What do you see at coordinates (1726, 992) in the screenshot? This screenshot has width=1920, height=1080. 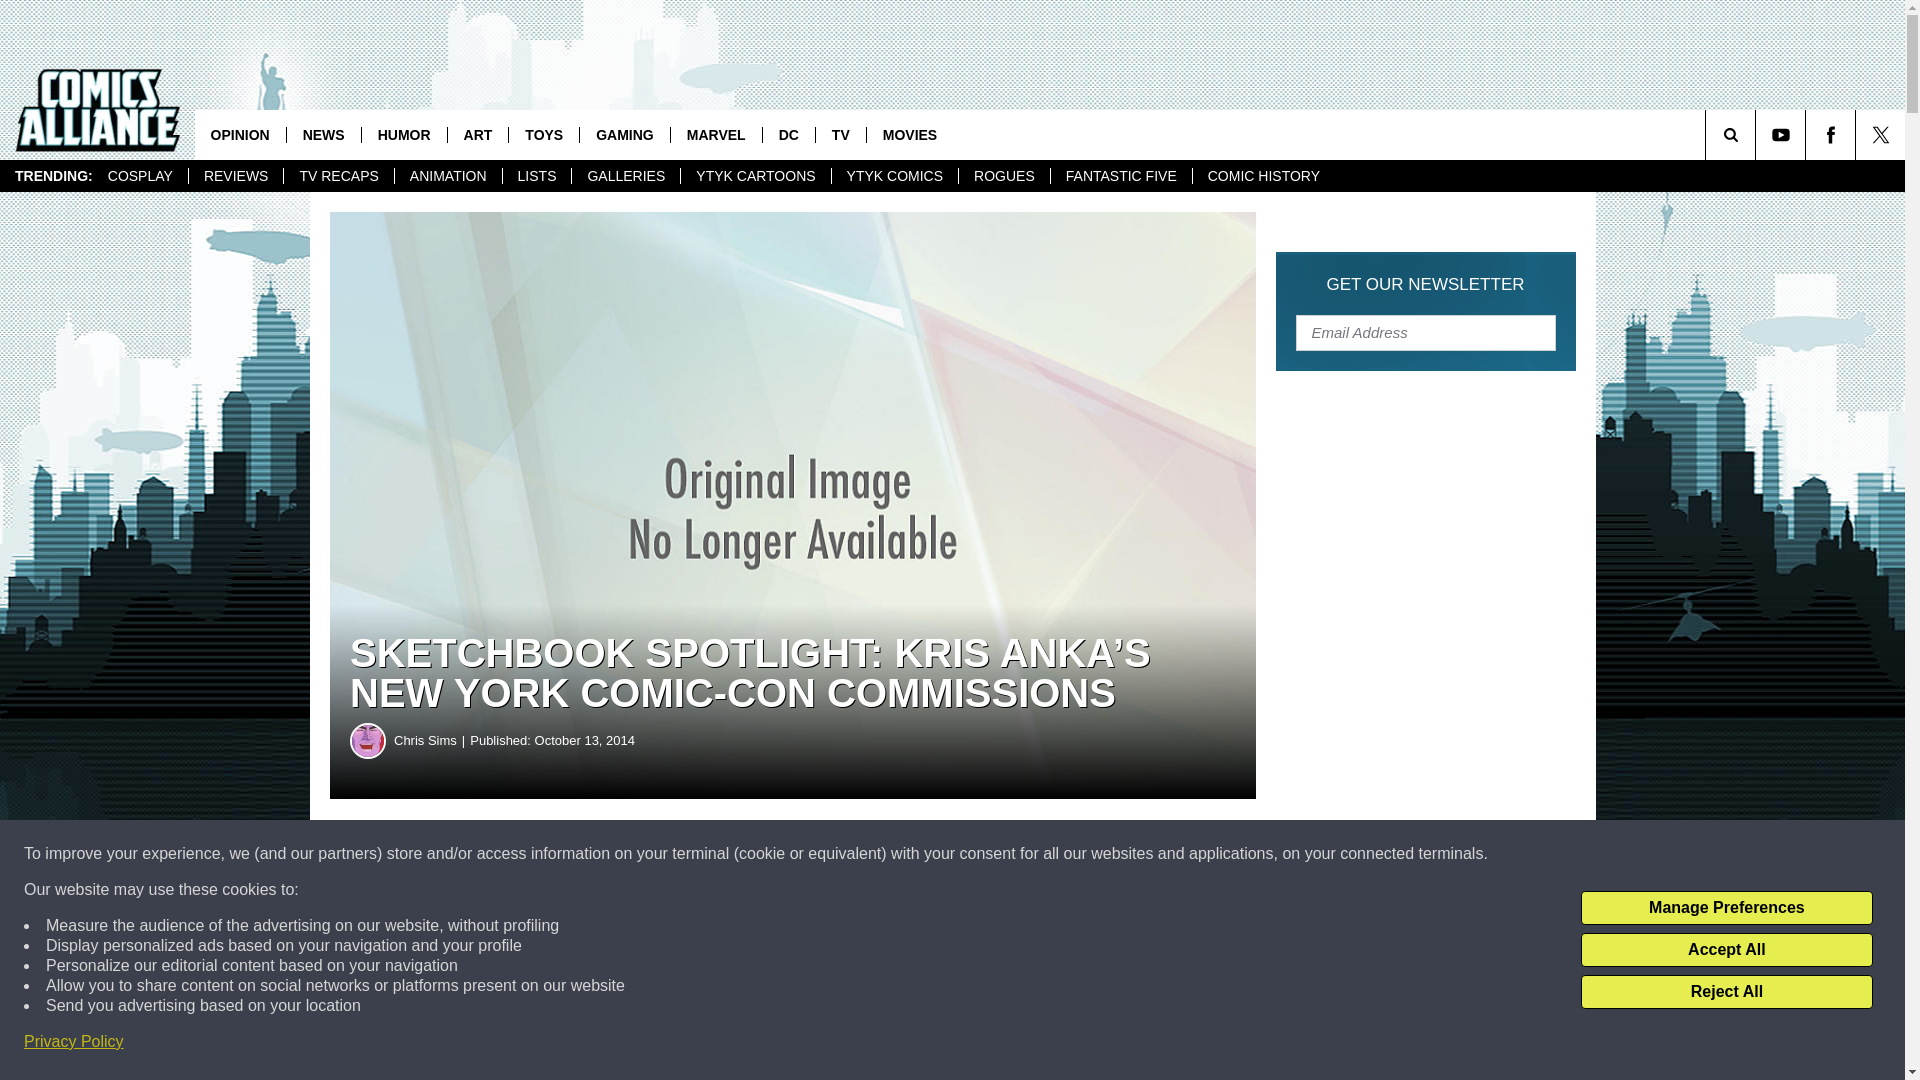 I see `Reject All` at bounding box center [1726, 992].